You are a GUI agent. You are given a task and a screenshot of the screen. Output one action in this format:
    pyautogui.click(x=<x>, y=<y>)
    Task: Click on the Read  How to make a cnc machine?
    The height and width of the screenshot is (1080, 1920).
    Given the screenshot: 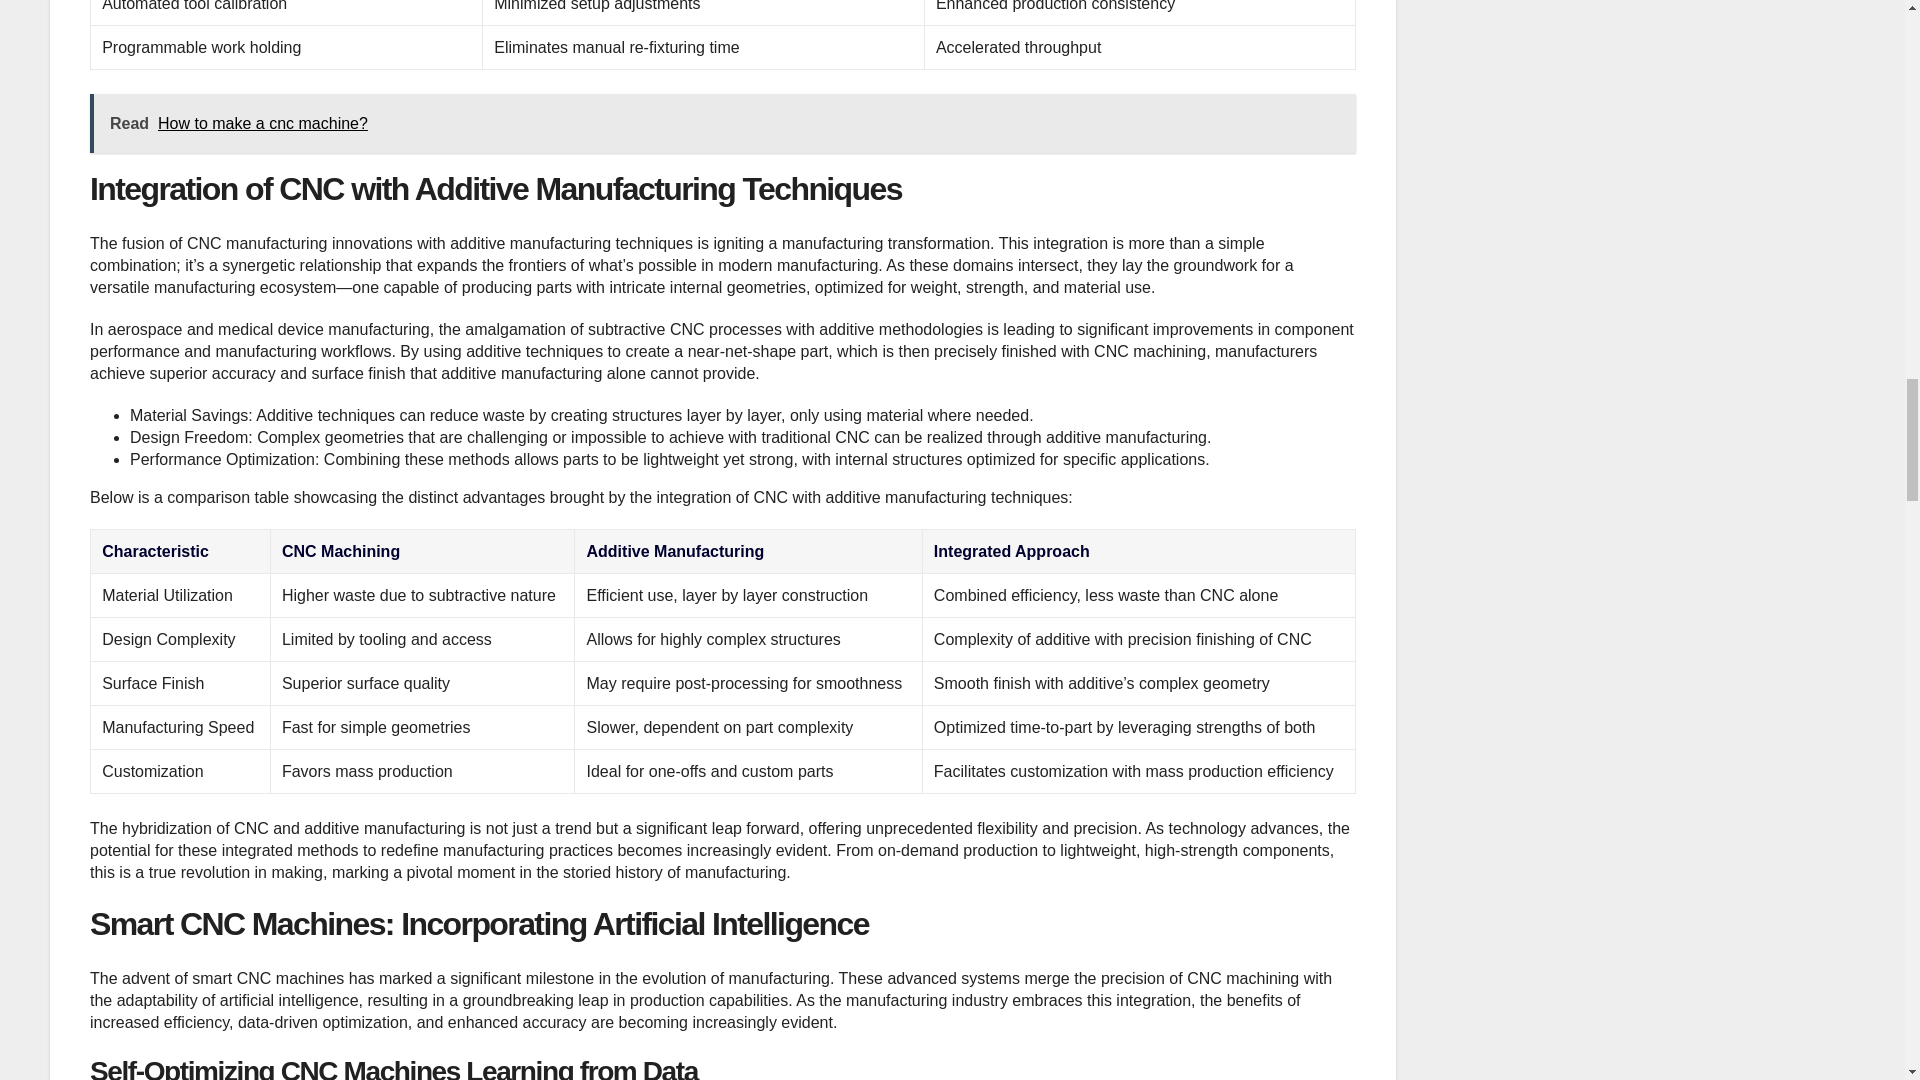 What is the action you would take?
    pyautogui.click(x=722, y=123)
    